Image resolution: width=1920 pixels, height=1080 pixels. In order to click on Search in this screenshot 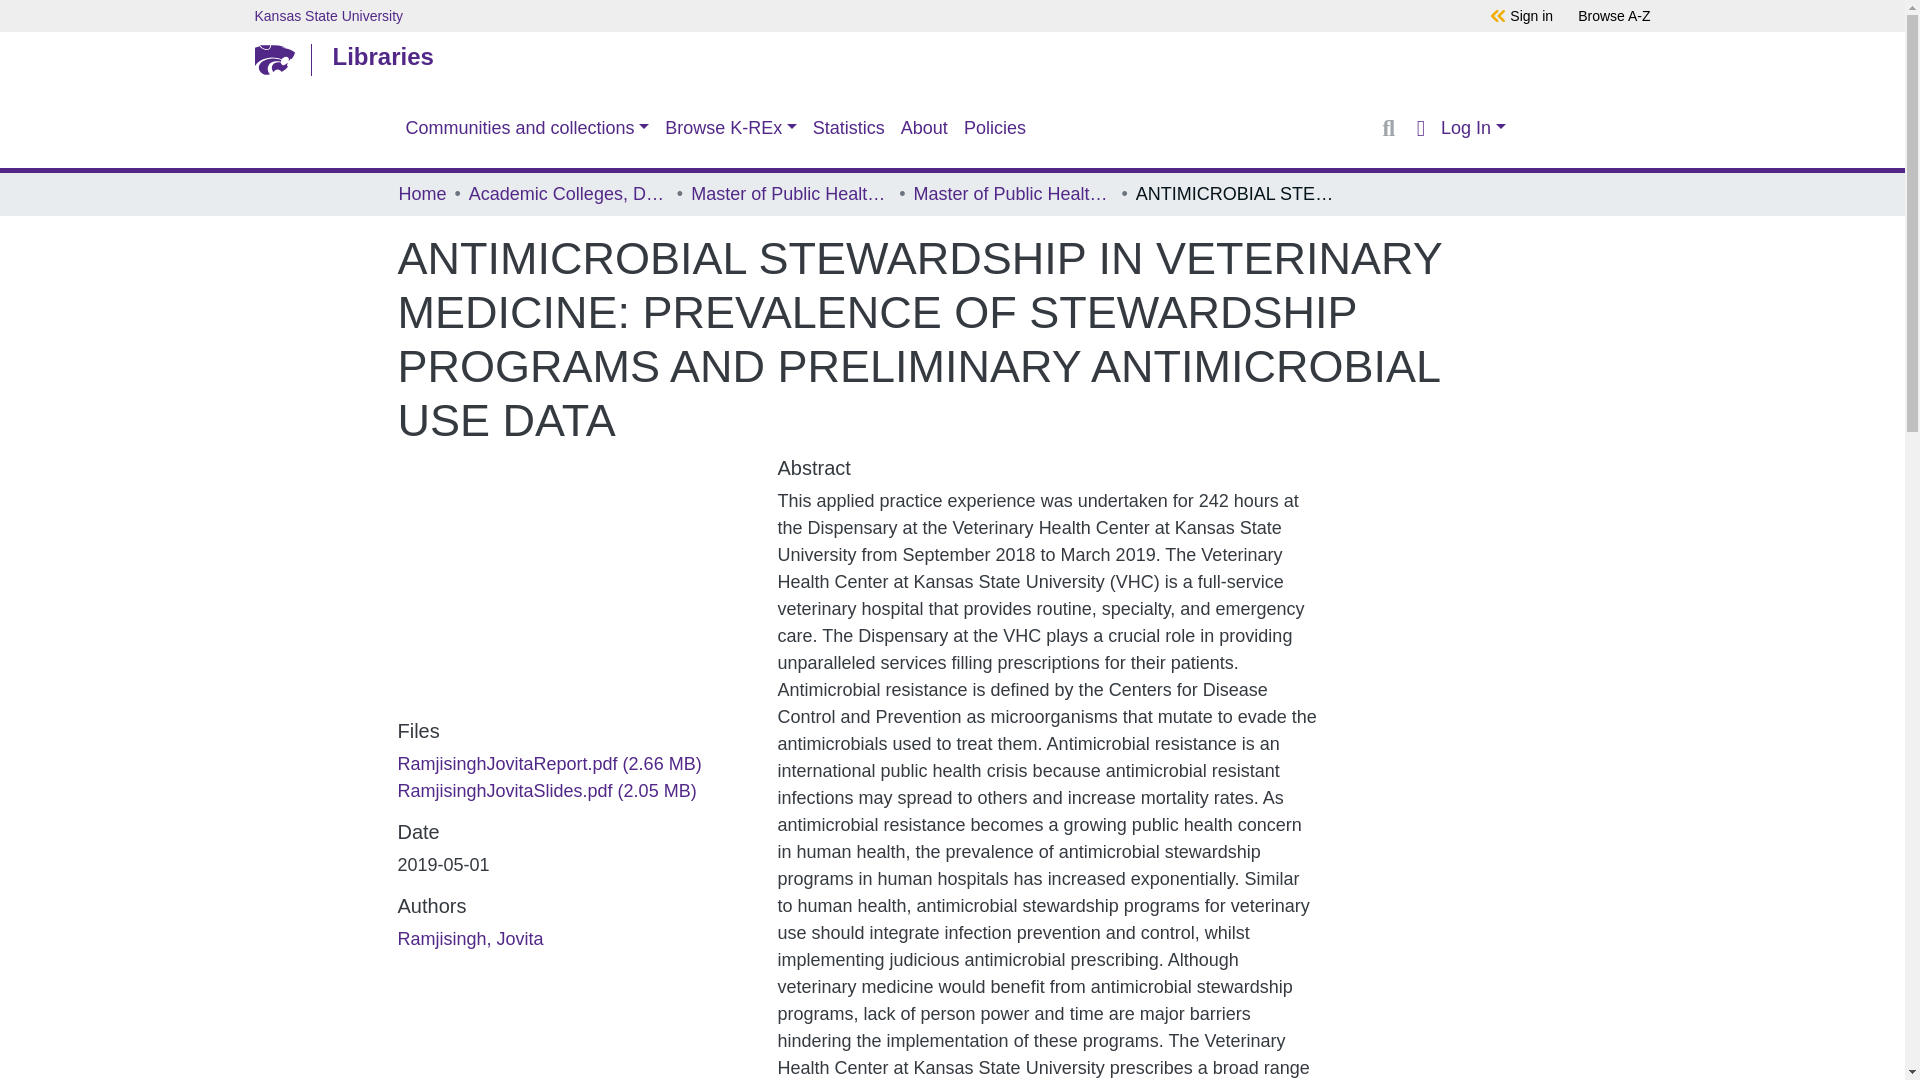, I will do `click(1388, 128)`.